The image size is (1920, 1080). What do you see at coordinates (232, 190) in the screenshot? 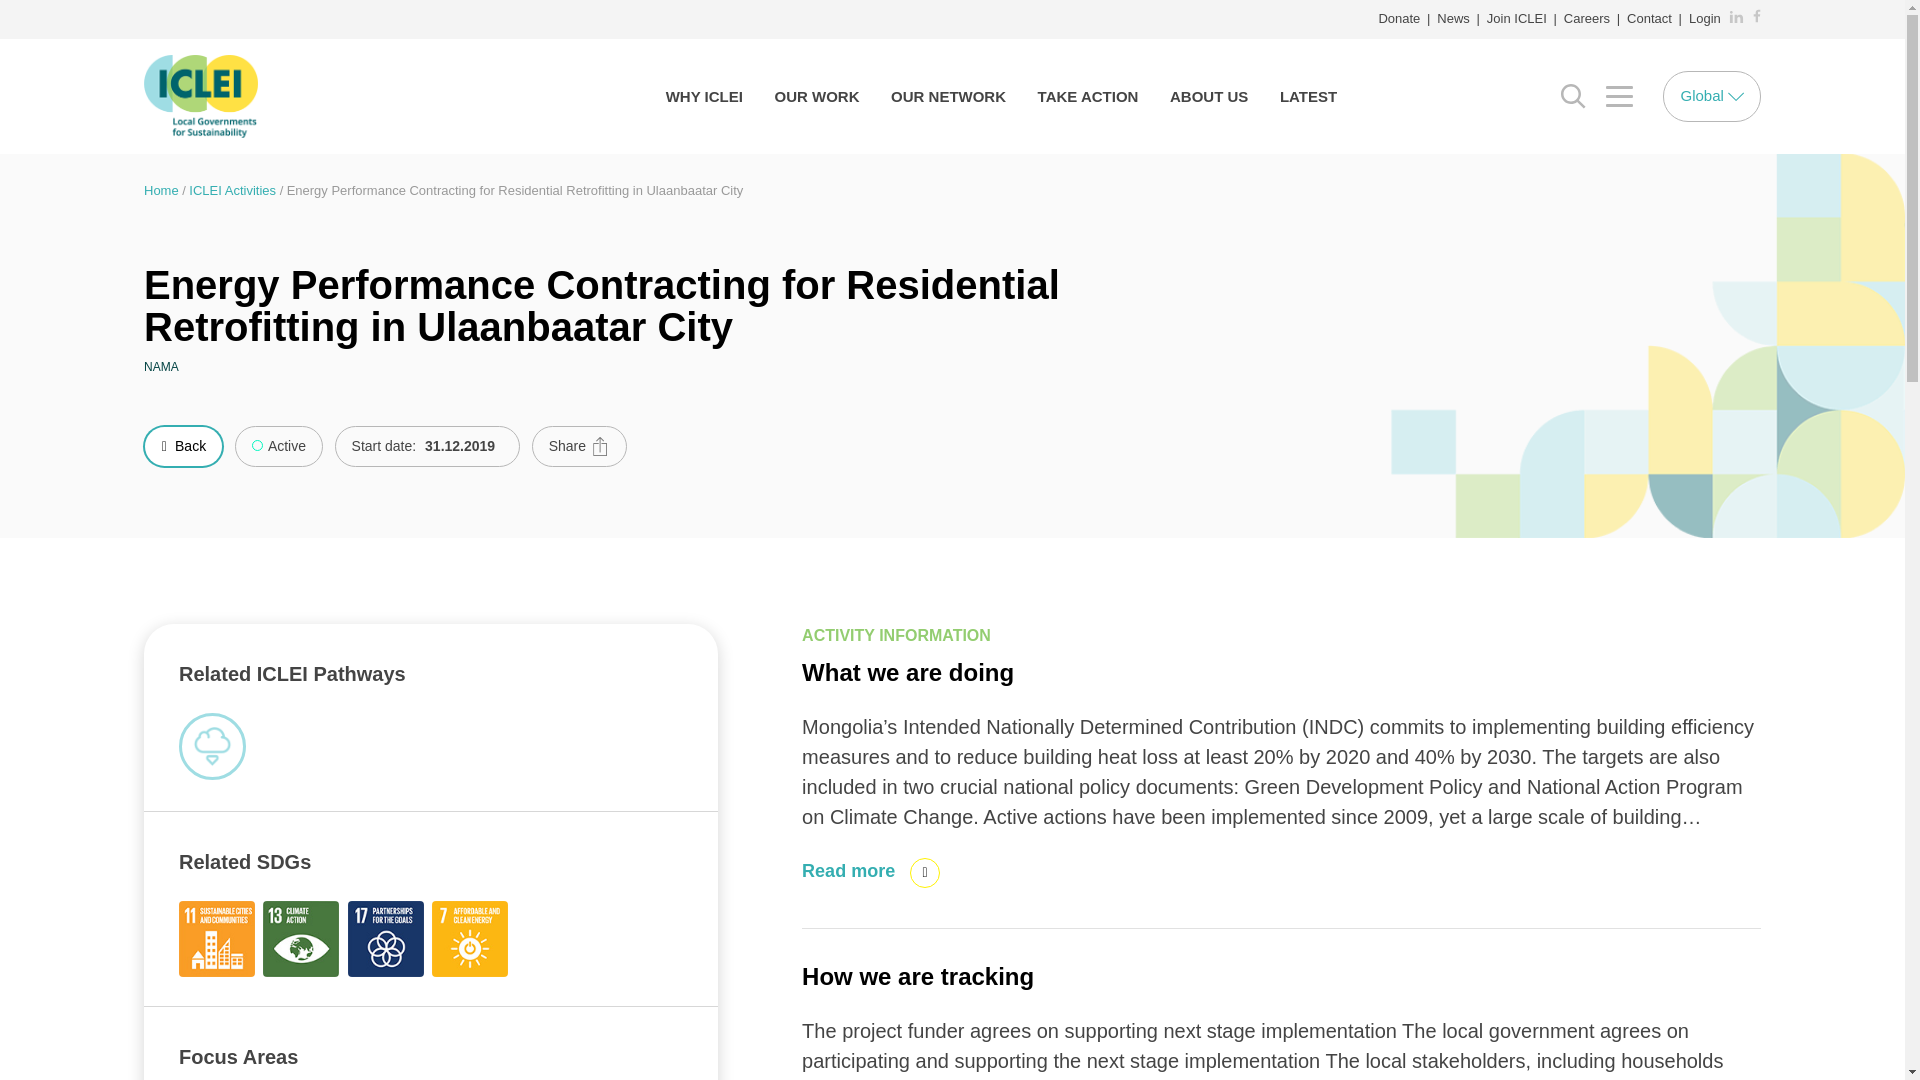
I see `Go to ICLEI Activities.` at bounding box center [232, 190].